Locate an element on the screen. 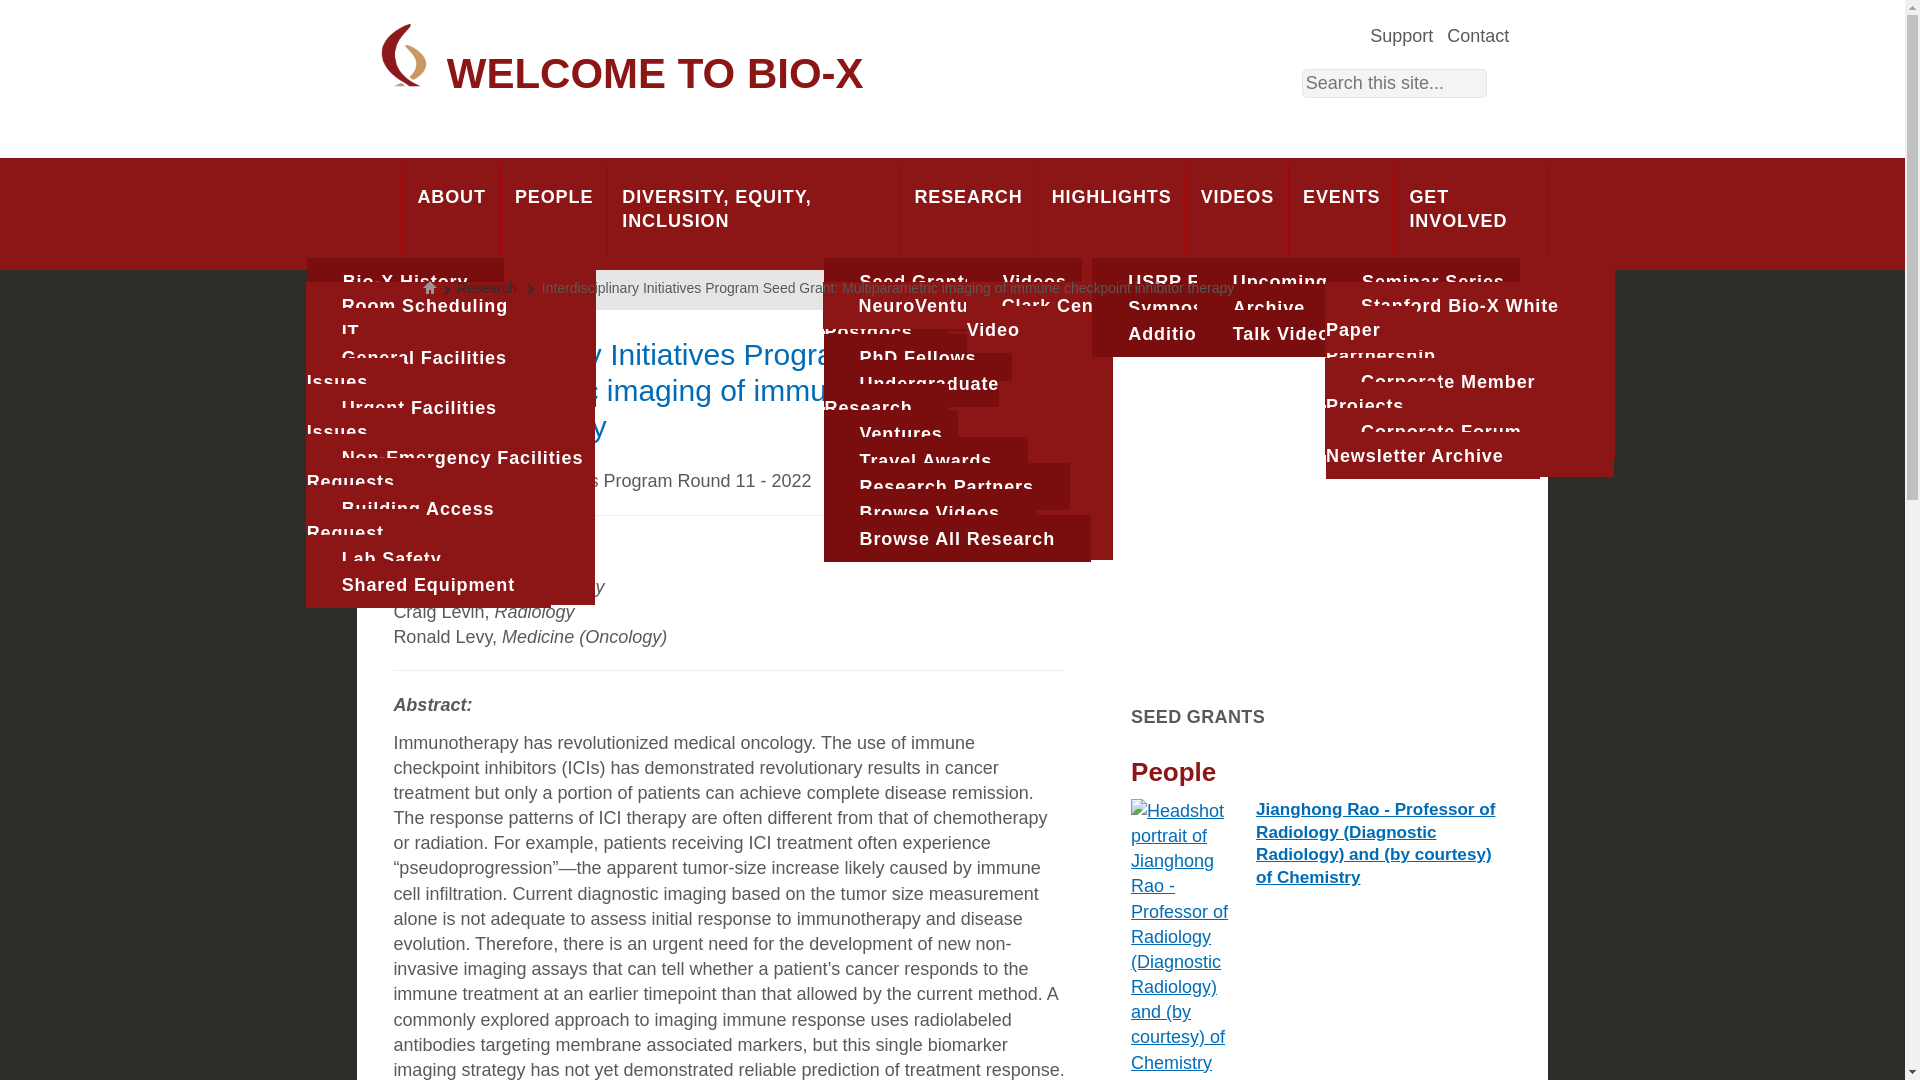 This screenshot has width=1920, height=1080. Videos is located at coordinates (1024, 281).